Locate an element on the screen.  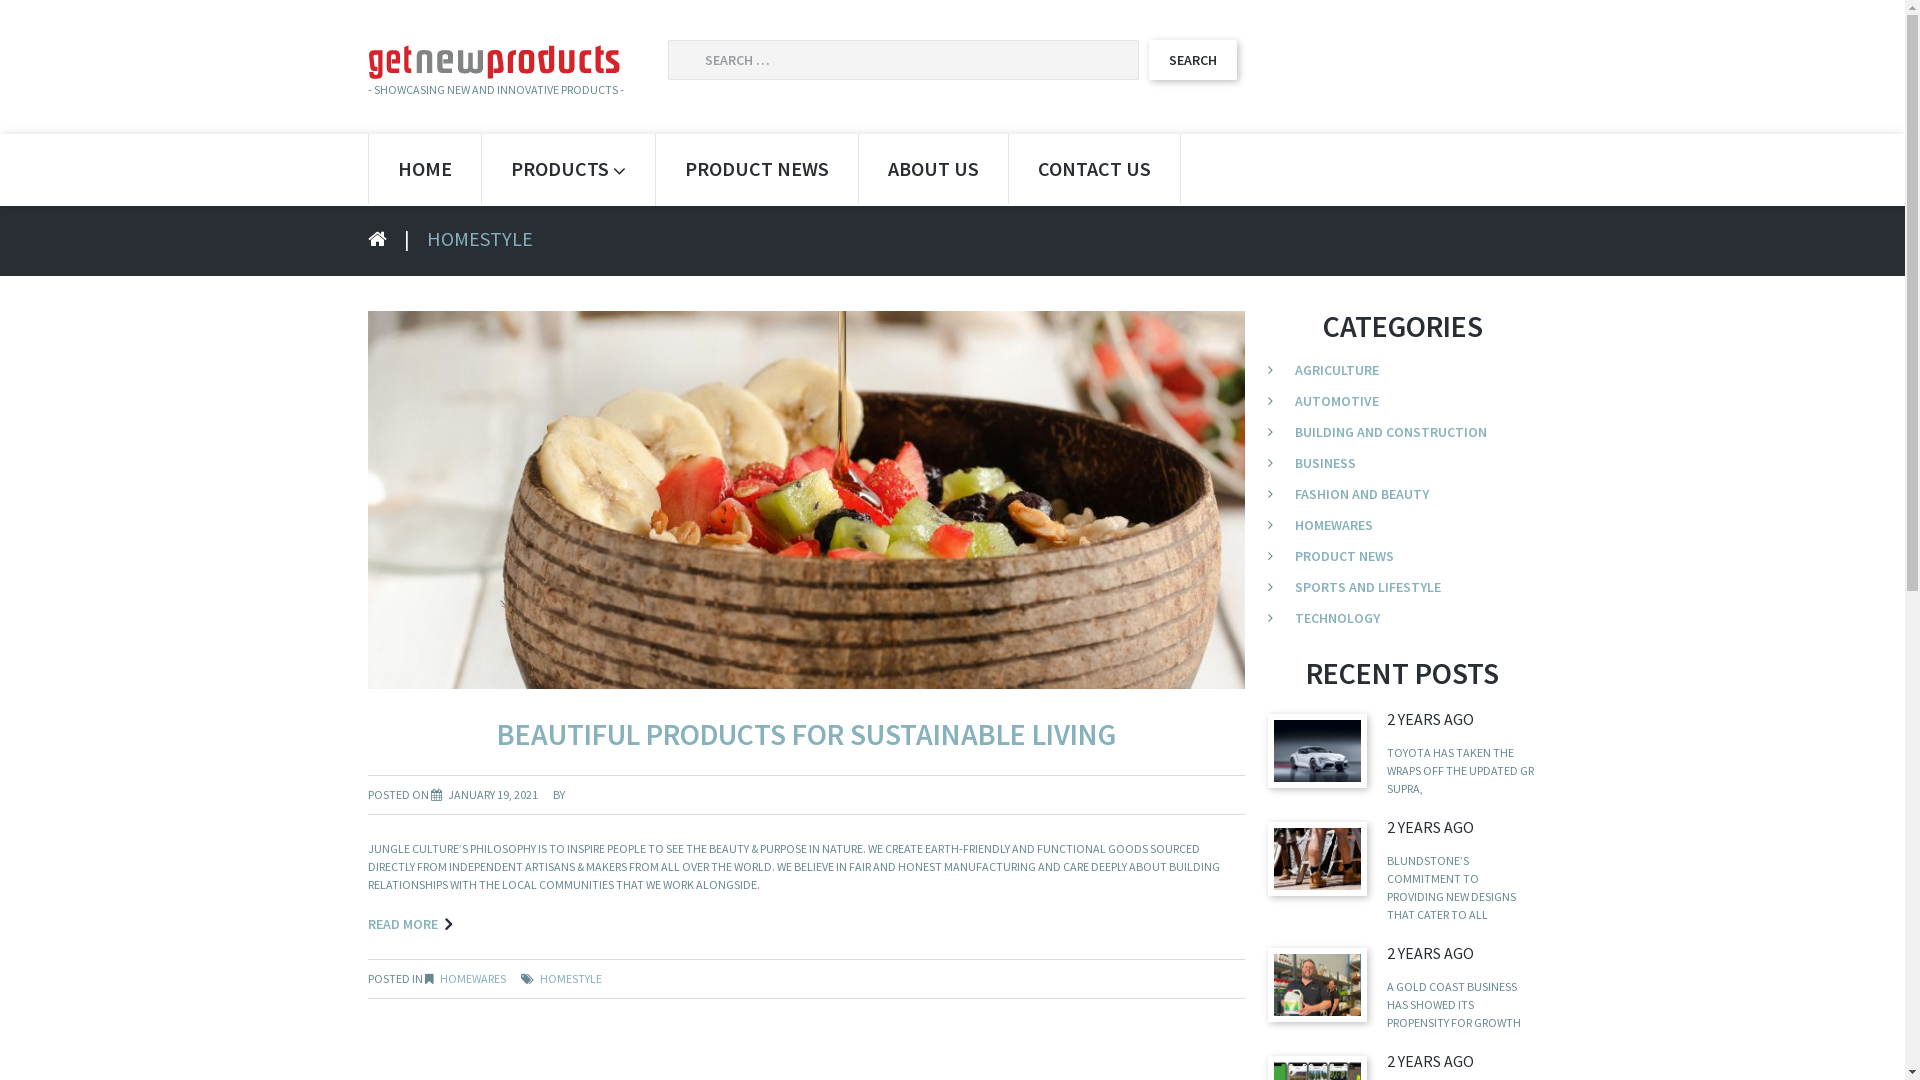
FASHION AND BEAUTY is located at coordinates (1362, 494).